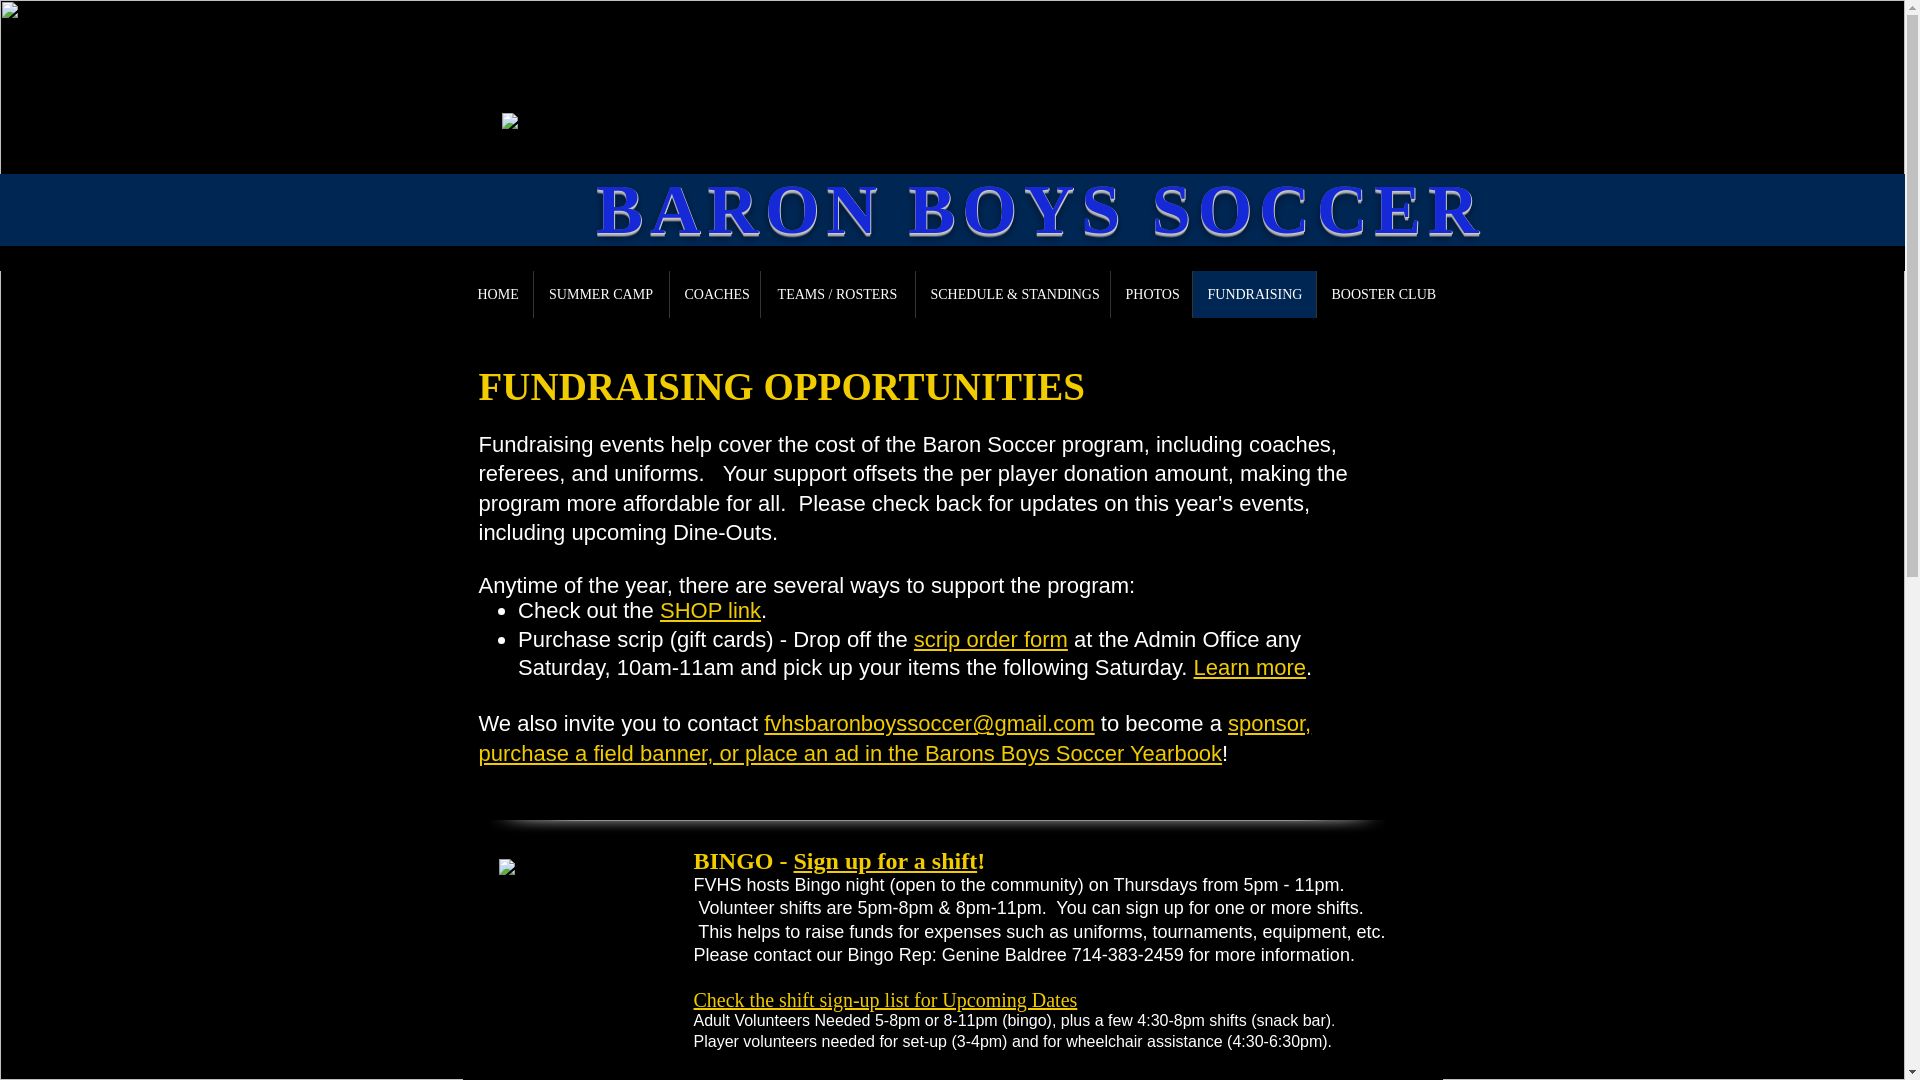  Describe the element at coordinates (1254, 294) in the screenshot. I see `FUNDRAISING` at that location.